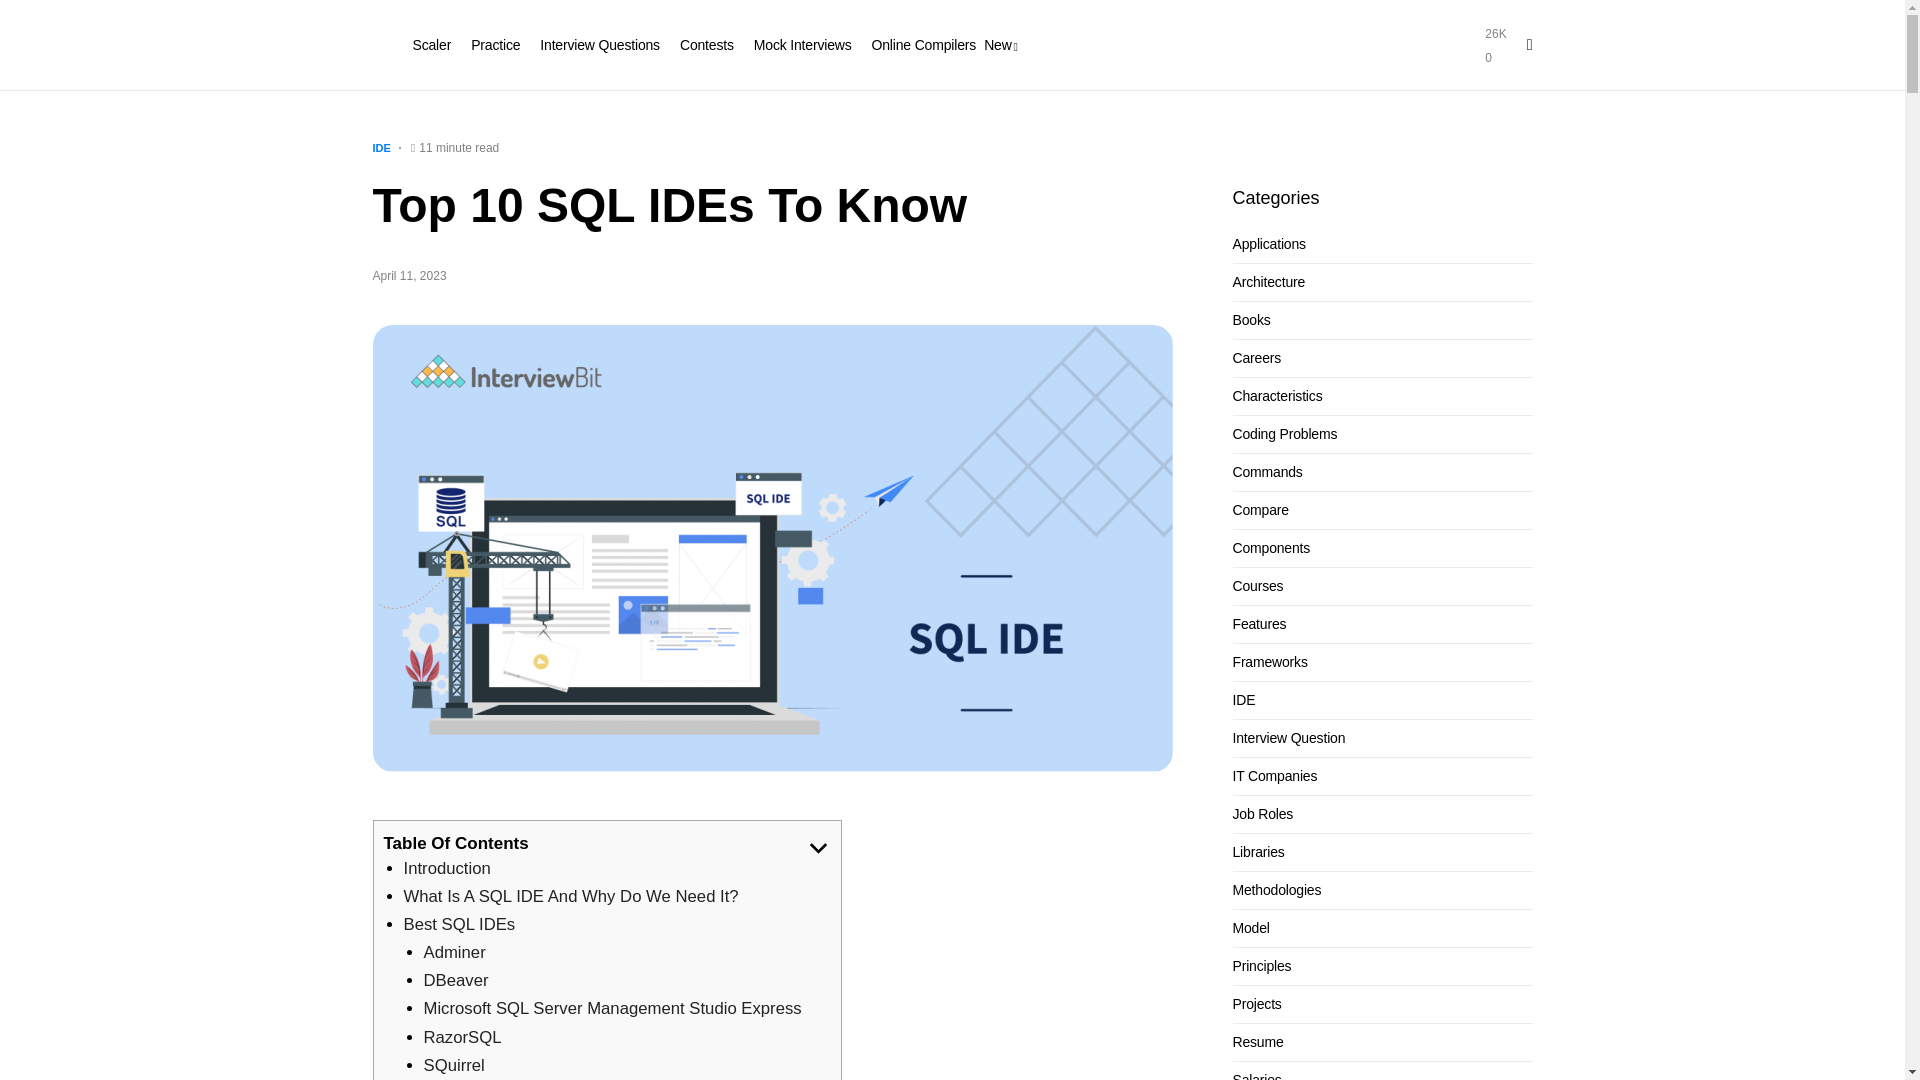  I want to click on DBeaver, so click(600, 44).